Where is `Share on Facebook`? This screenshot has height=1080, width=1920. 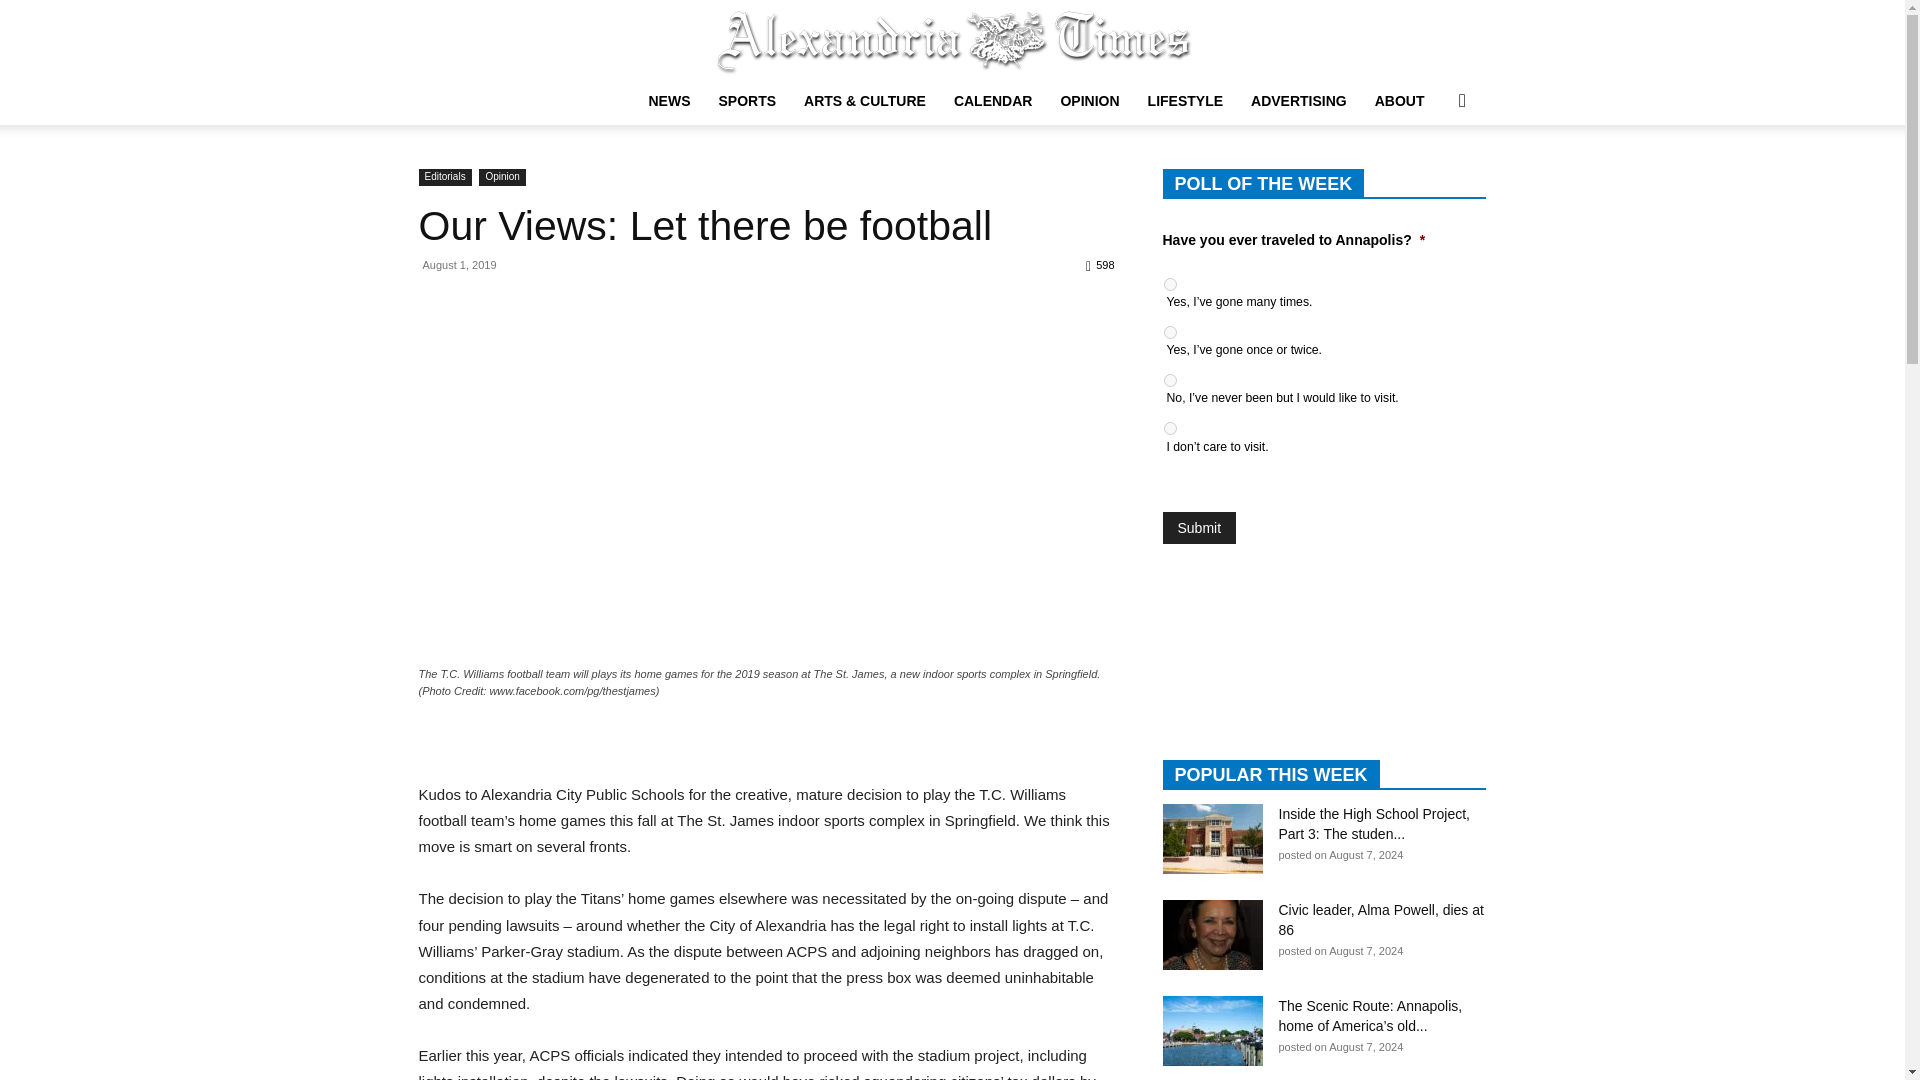
Share on Facebook is located at coordinates (446, 754).